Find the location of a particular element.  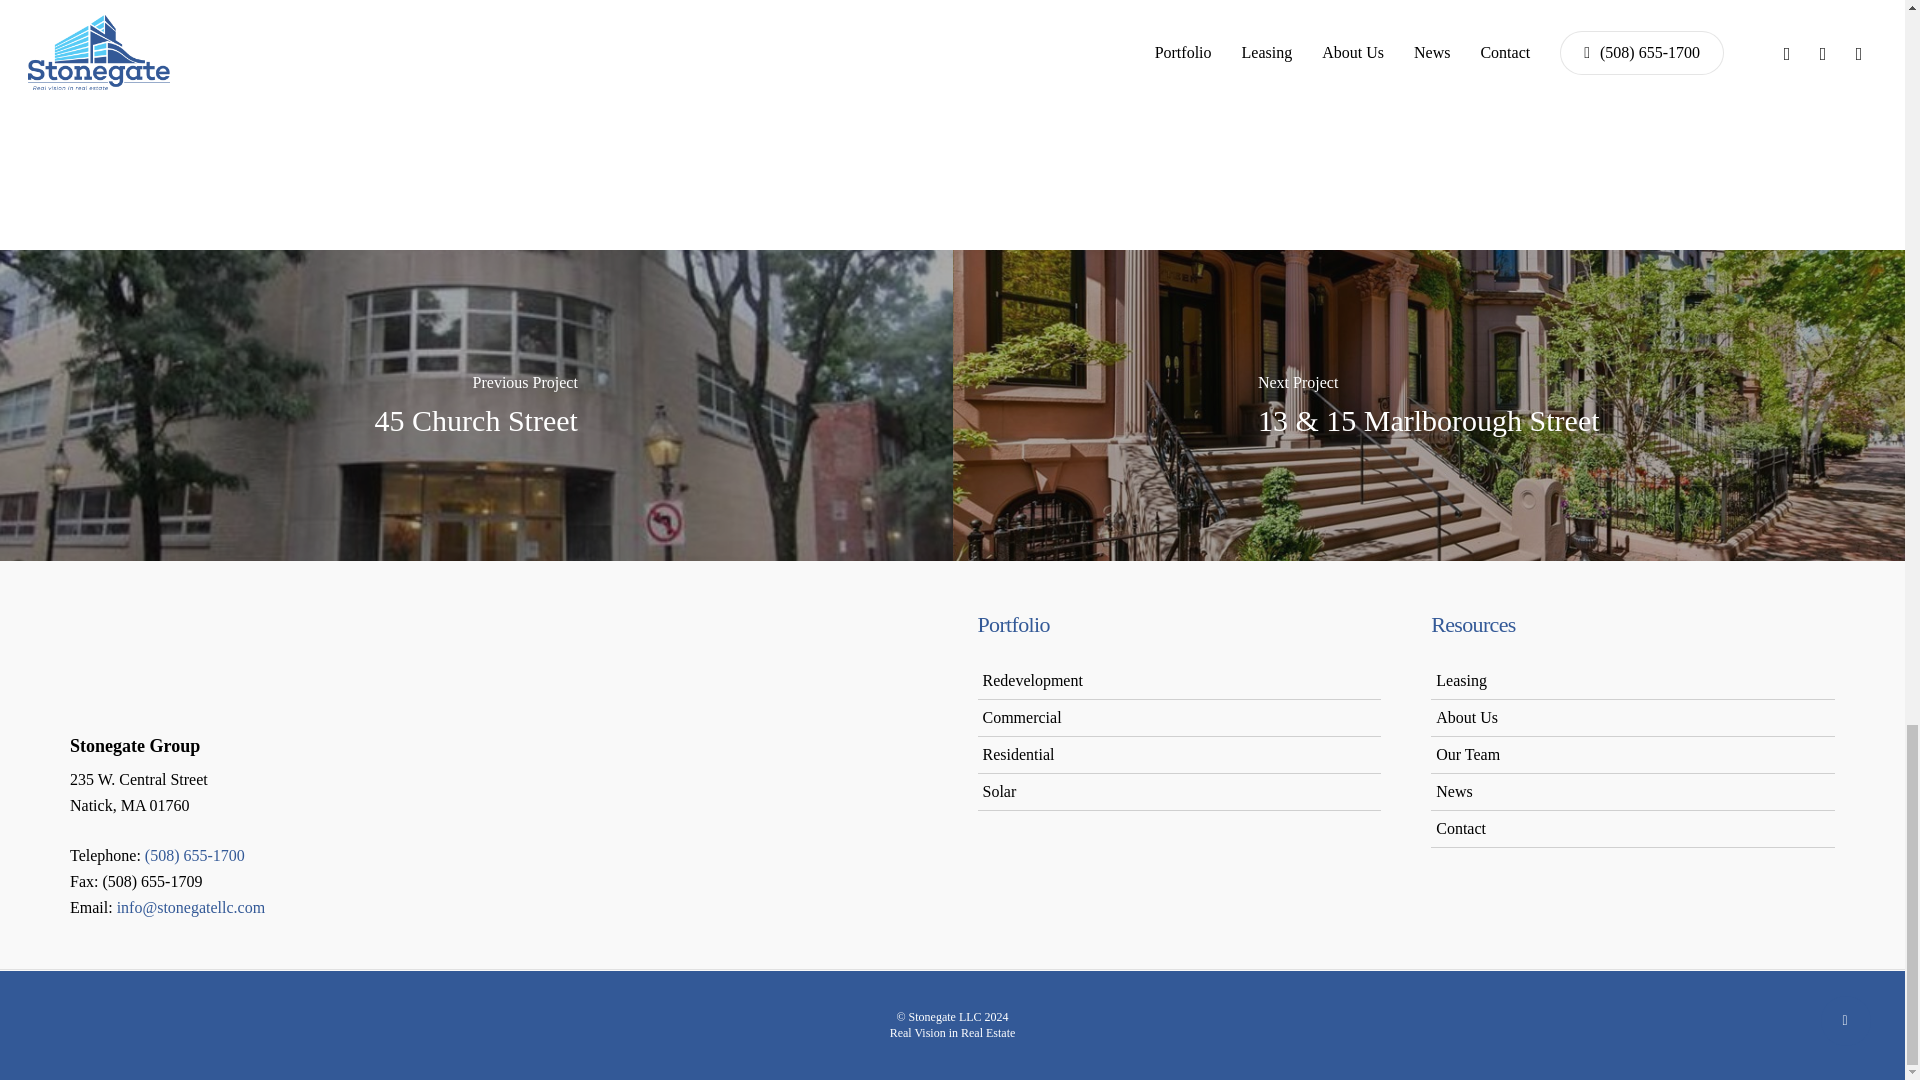

News is located at coordinates (1454, 792).